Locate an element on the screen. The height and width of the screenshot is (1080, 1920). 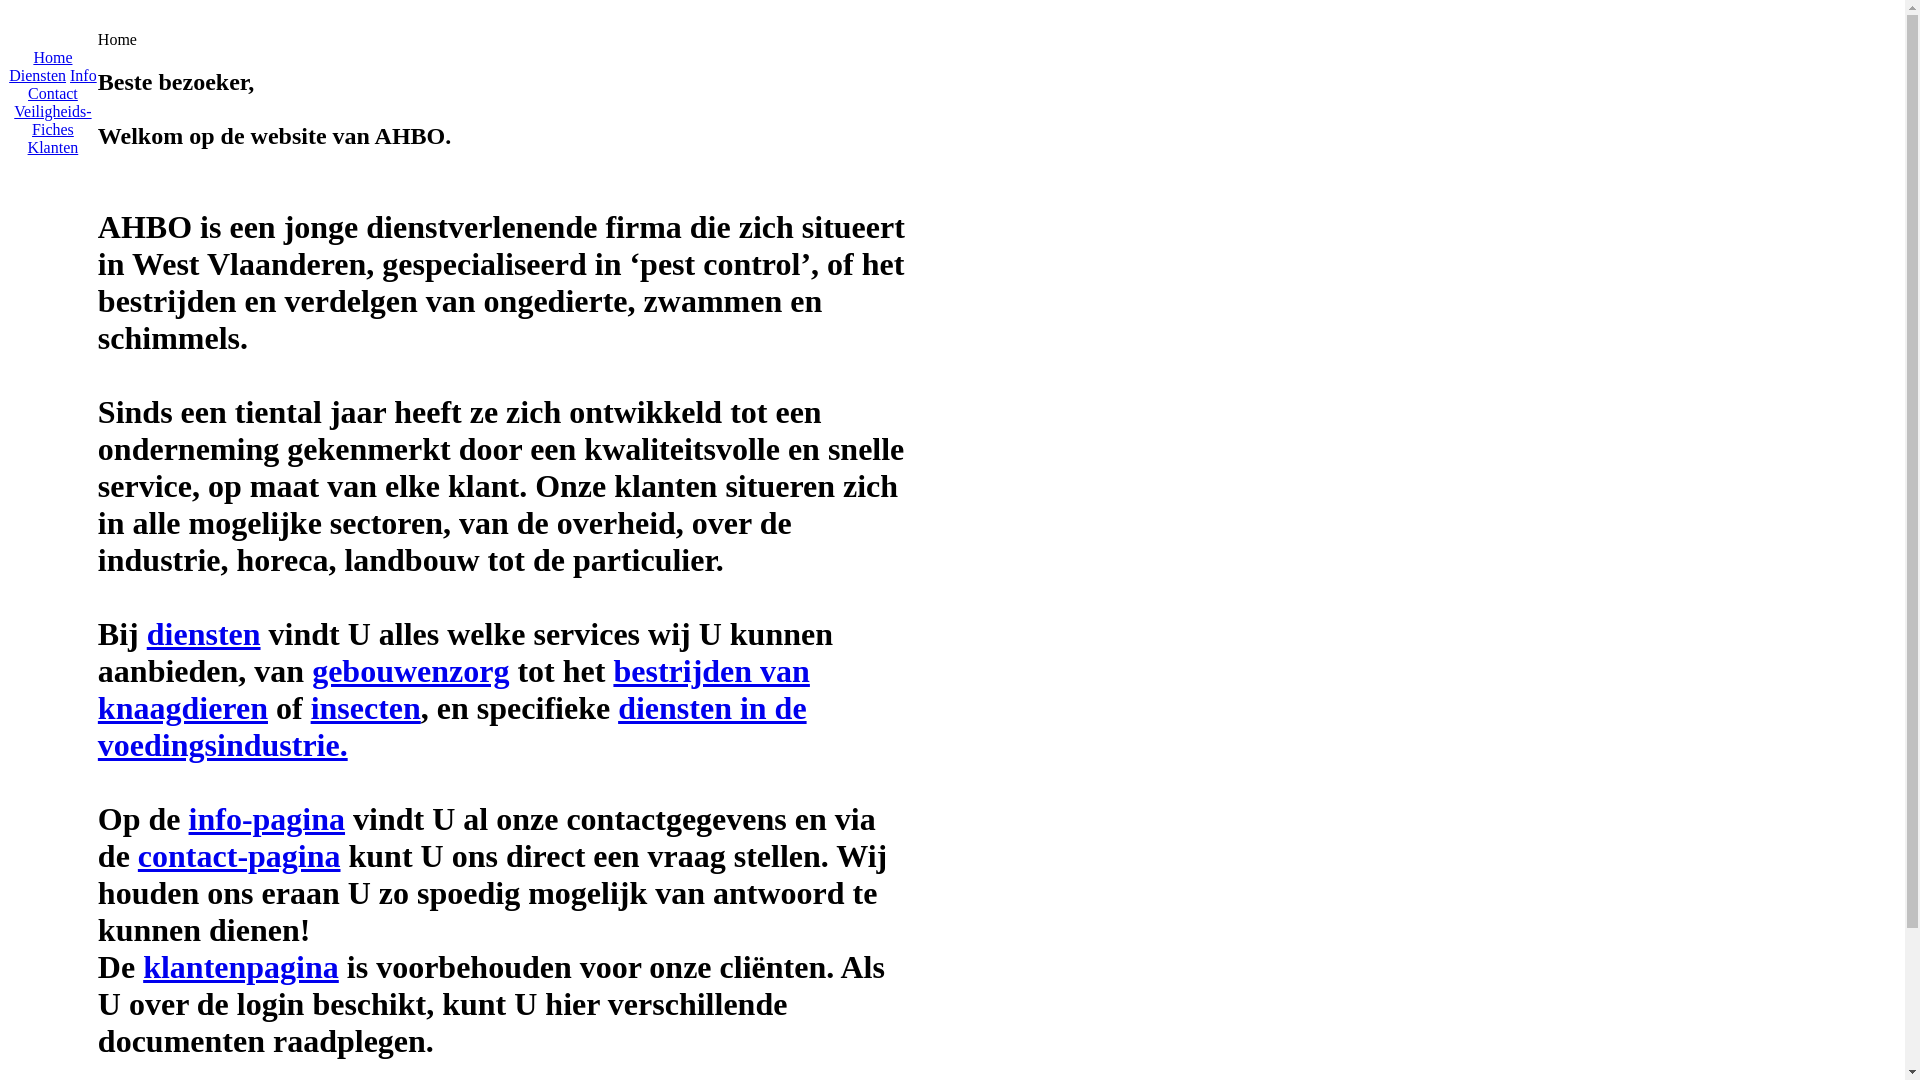
info-pagina is located at coordinates (267, 819).